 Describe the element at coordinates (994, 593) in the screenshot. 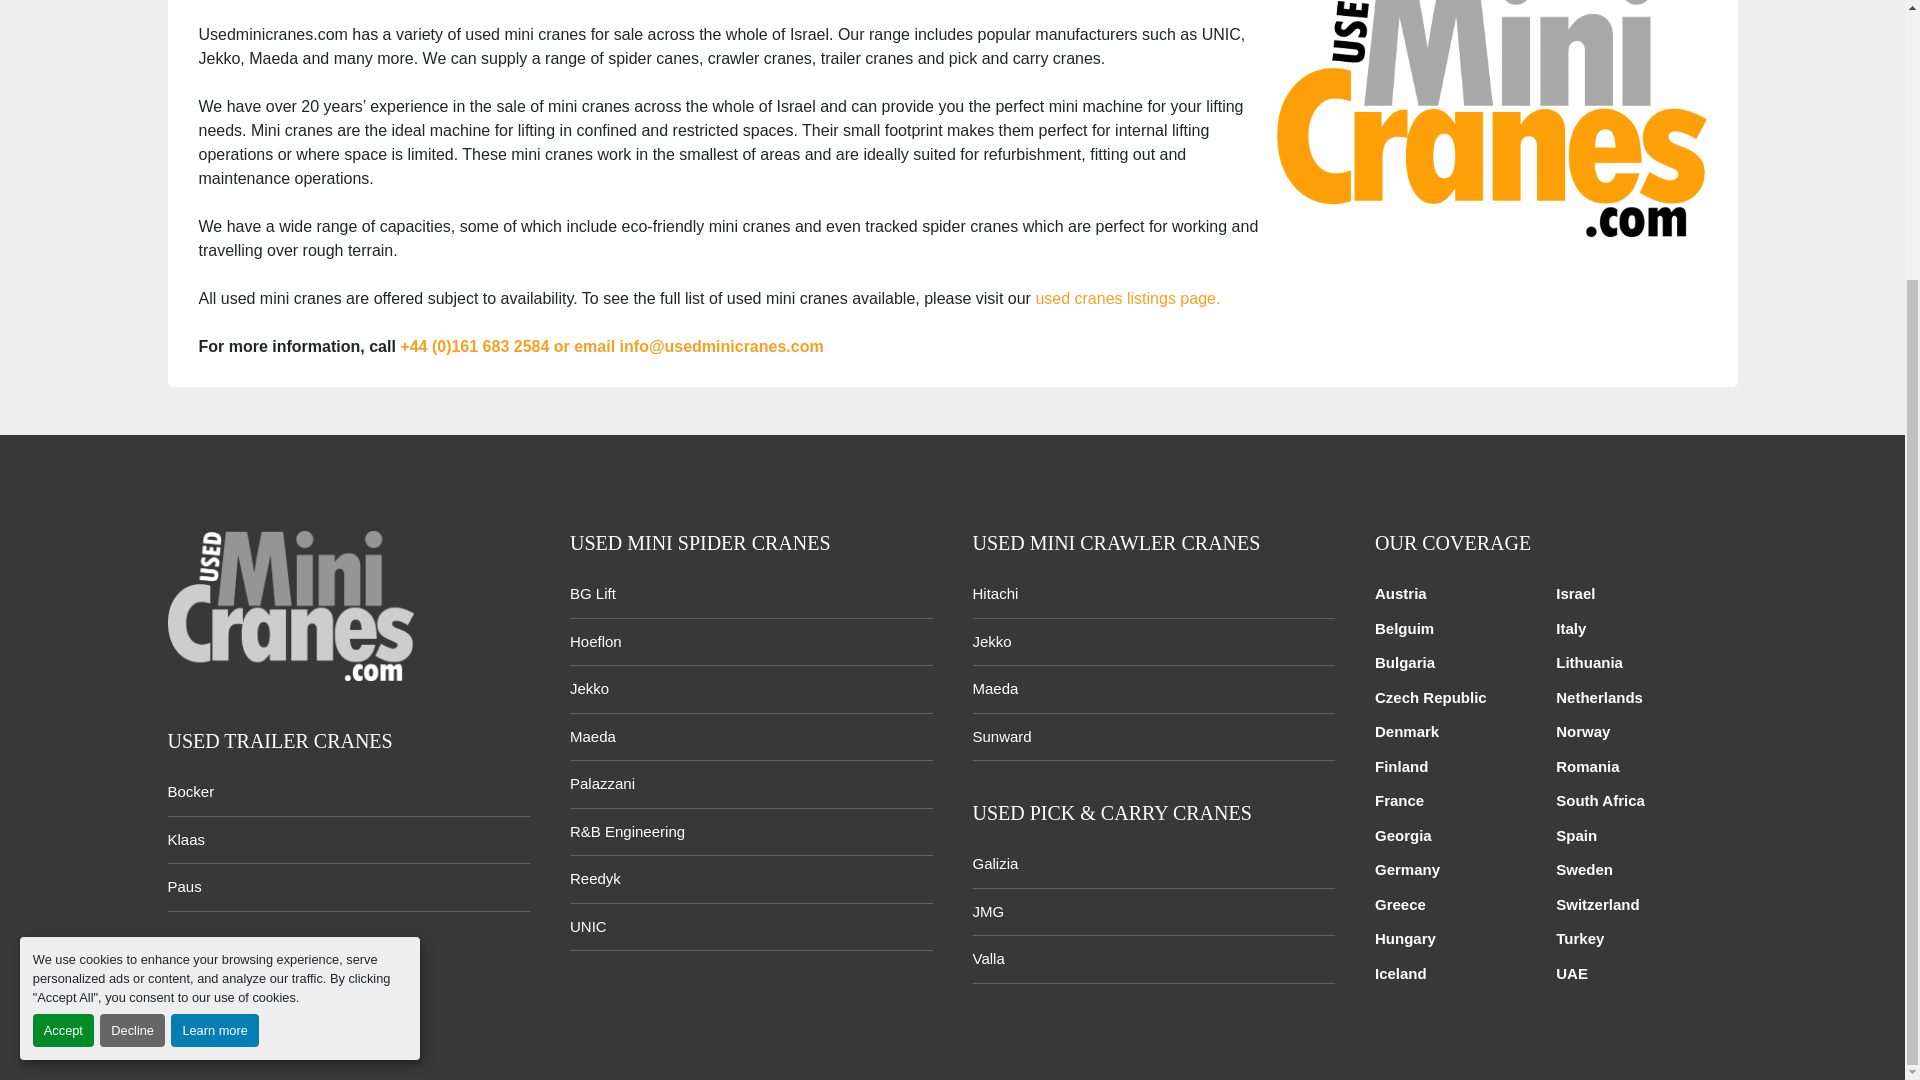

I see `Hitachi` at that location.